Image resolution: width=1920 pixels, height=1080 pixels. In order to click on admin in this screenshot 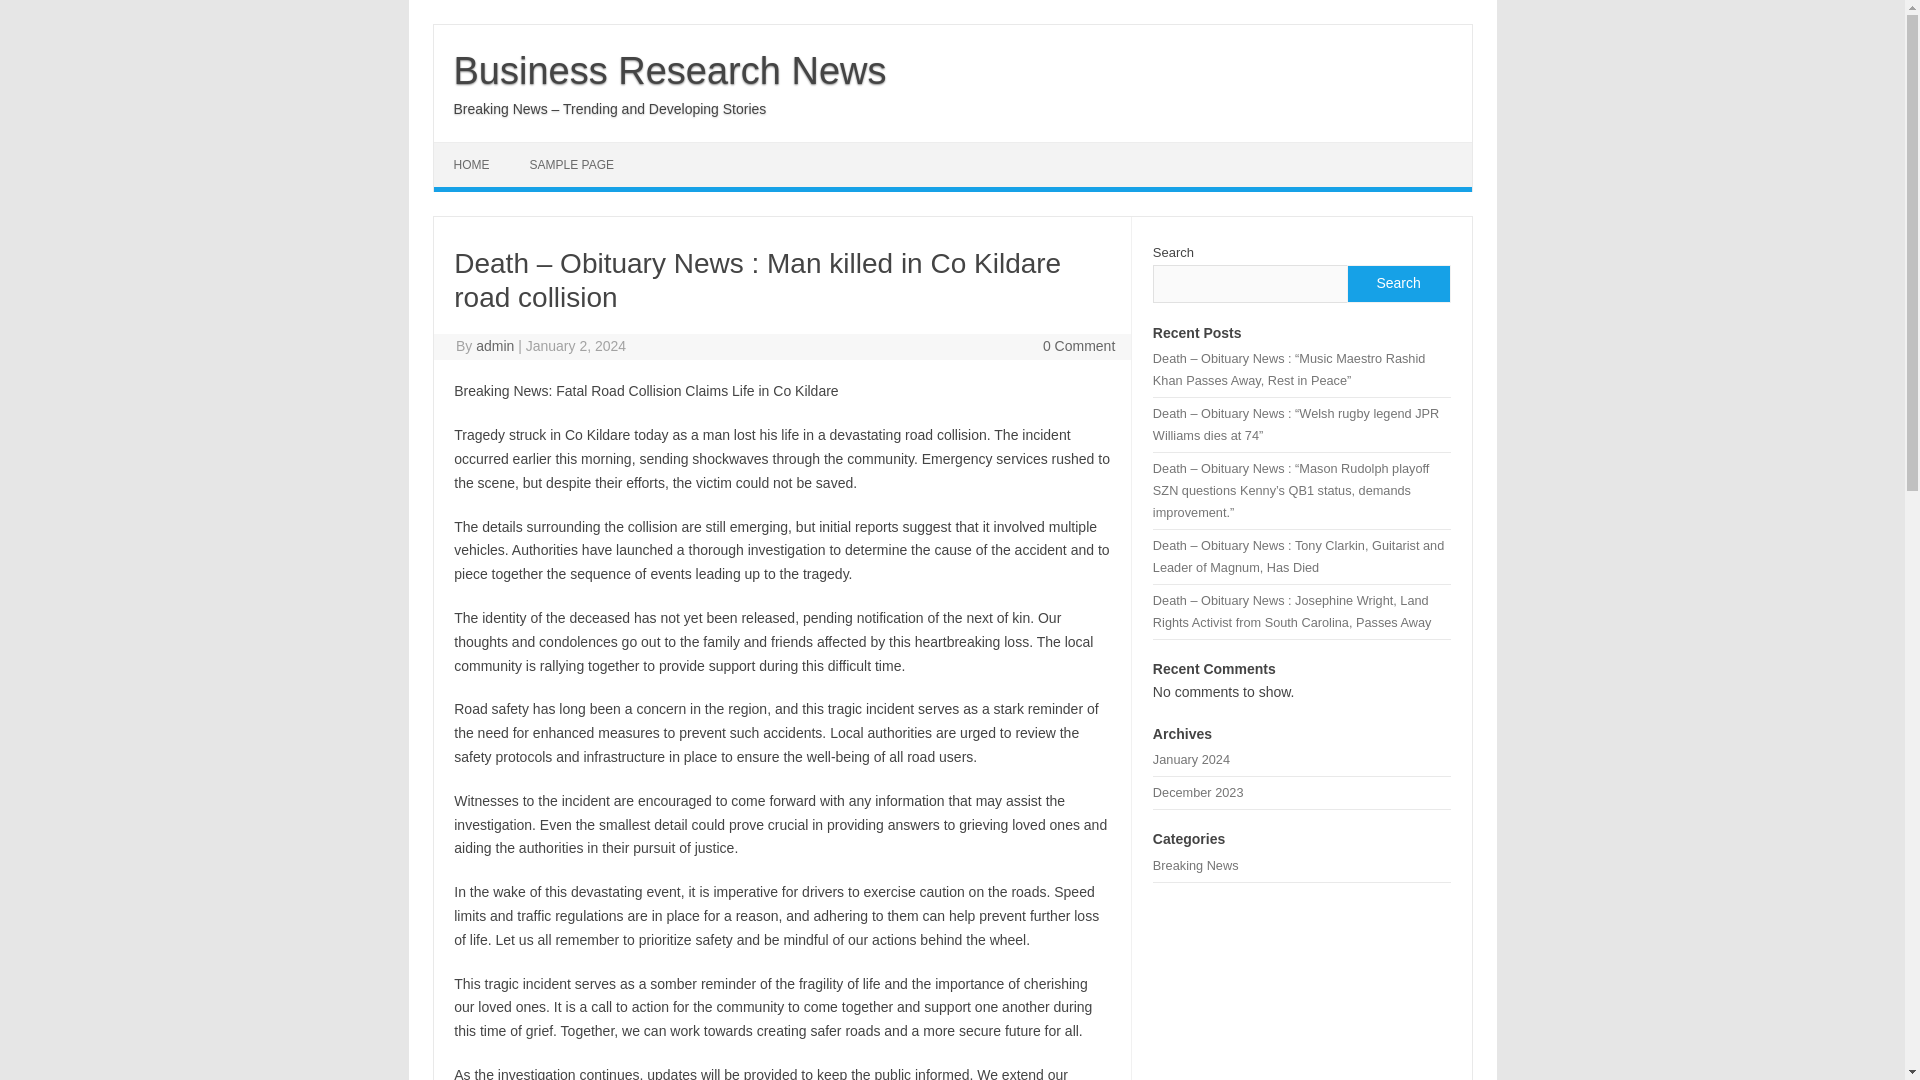, I will do `click(495, 346)`.